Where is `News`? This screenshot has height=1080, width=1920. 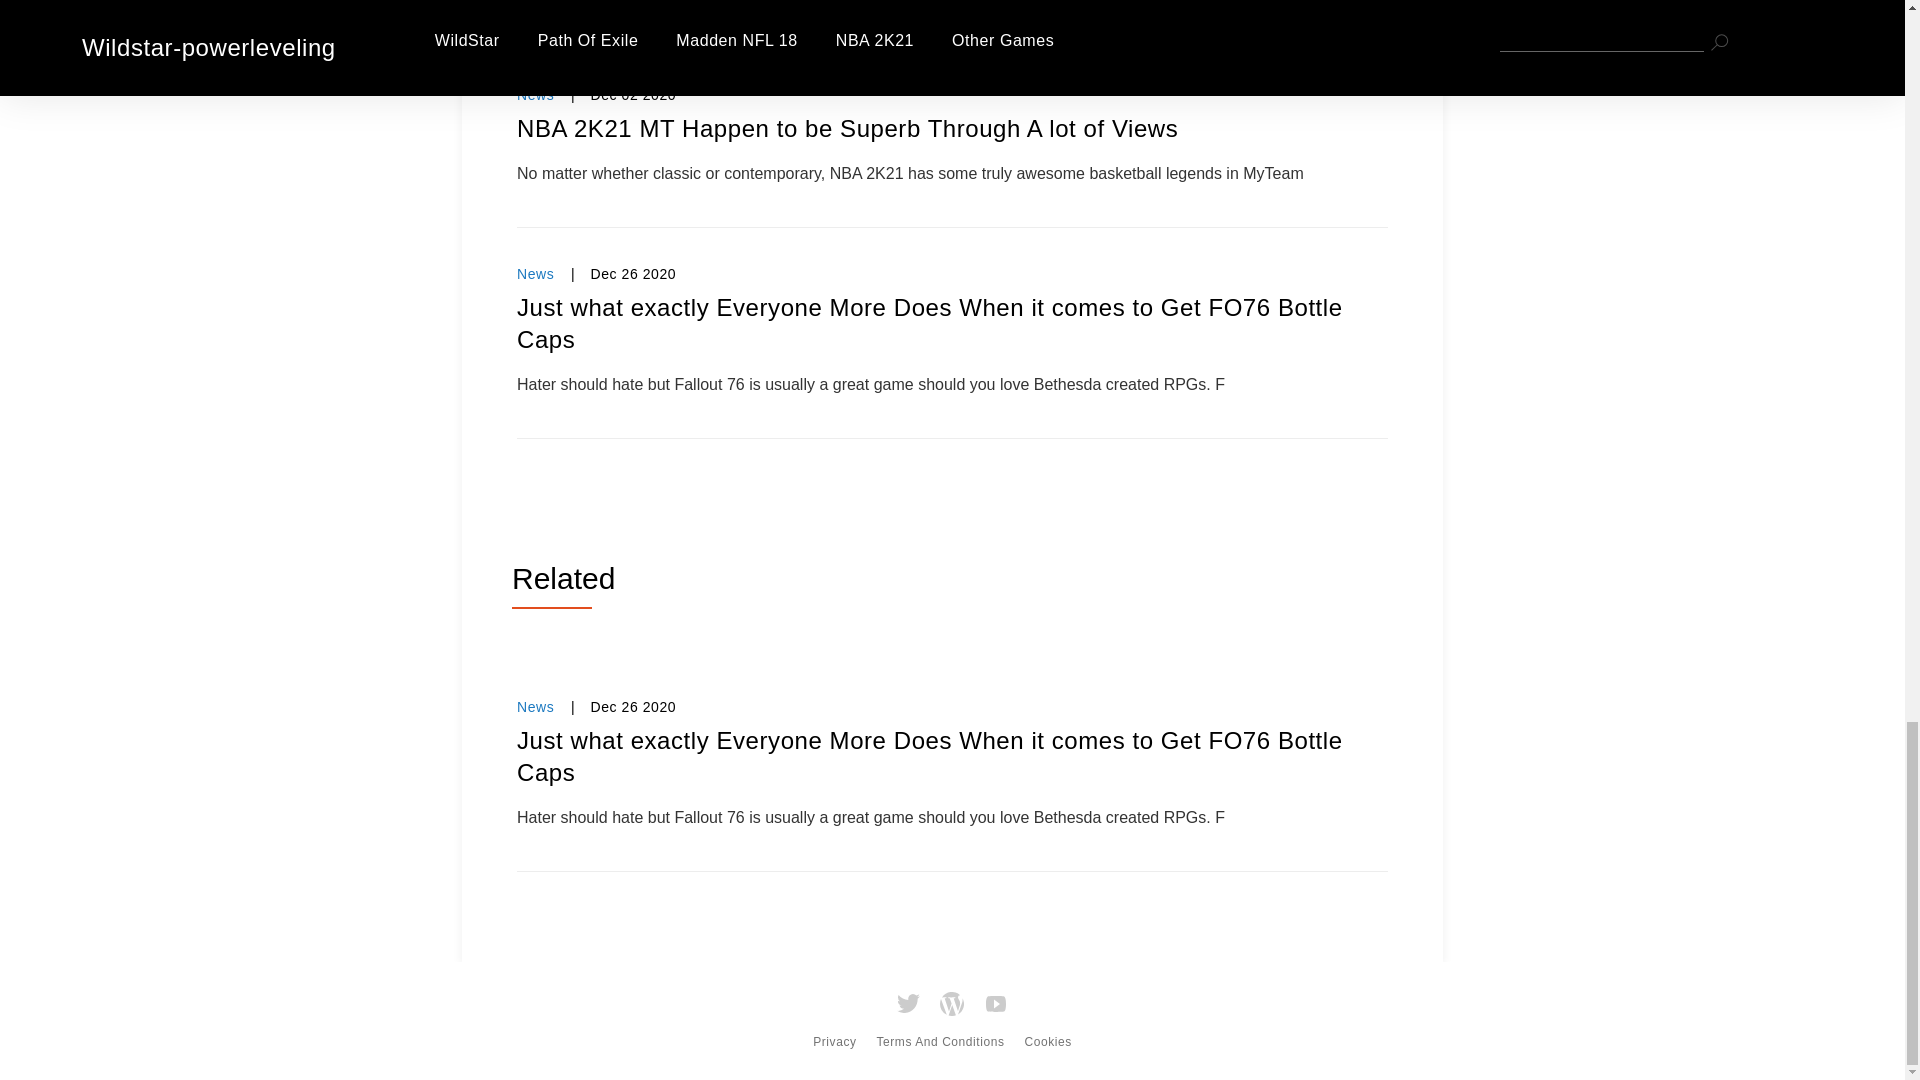
News is located at coordinates (535, 94).